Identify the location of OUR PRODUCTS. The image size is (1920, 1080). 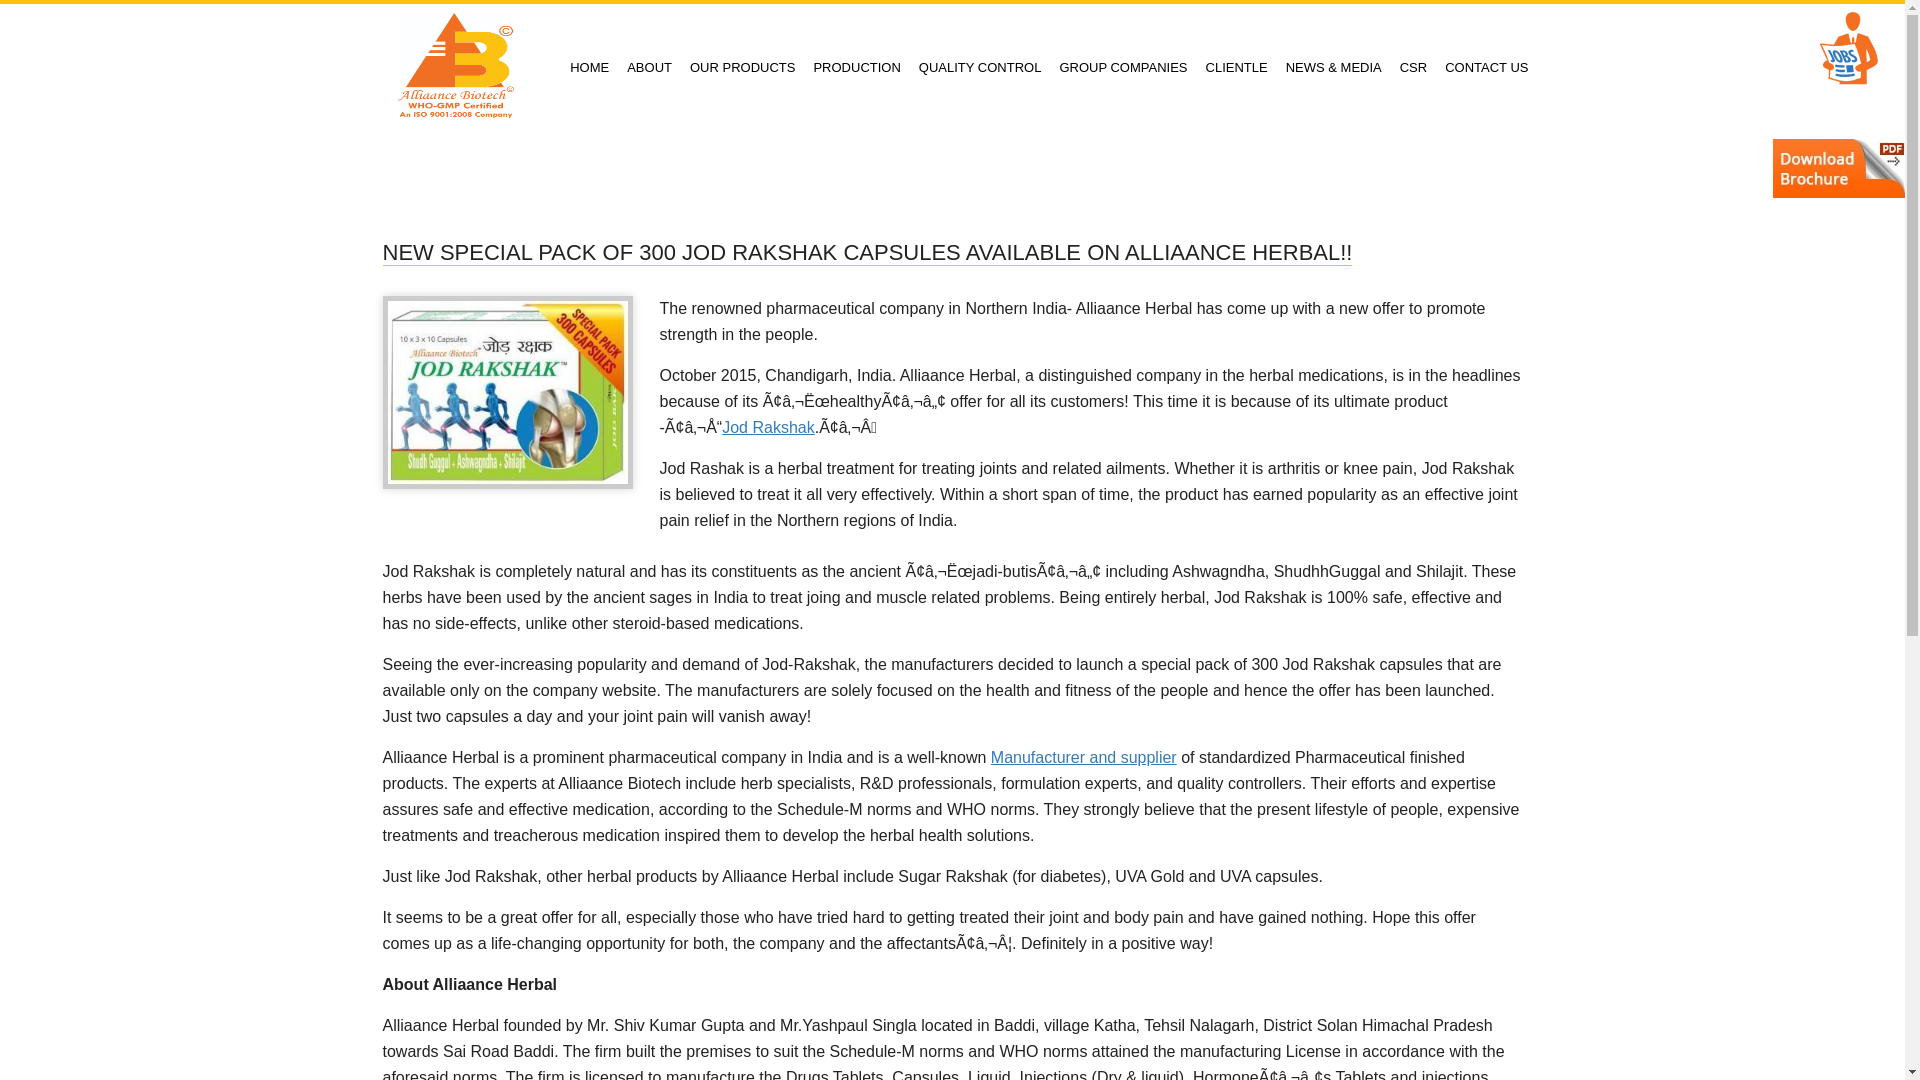
(742, 68).